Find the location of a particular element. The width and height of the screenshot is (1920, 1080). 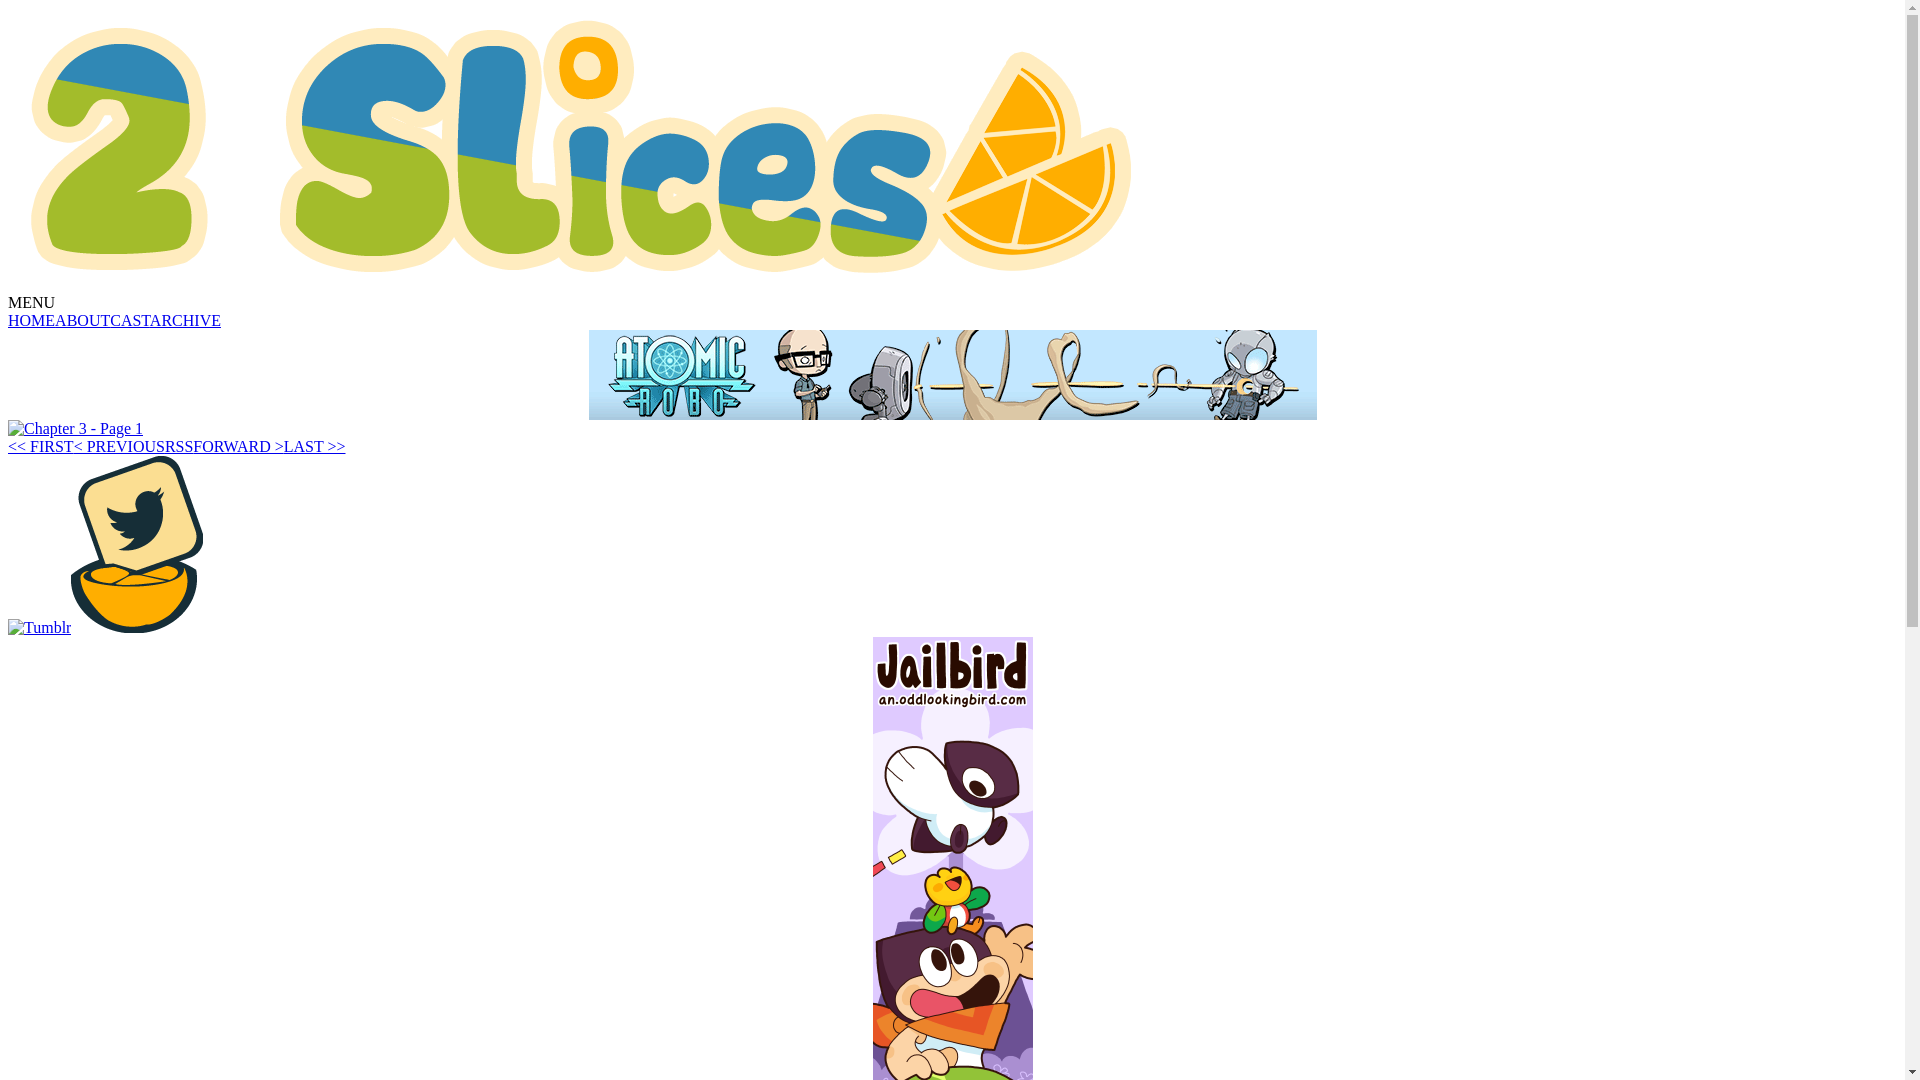

Chapter 3 - Page 1 is located at coordinates (76, 429).